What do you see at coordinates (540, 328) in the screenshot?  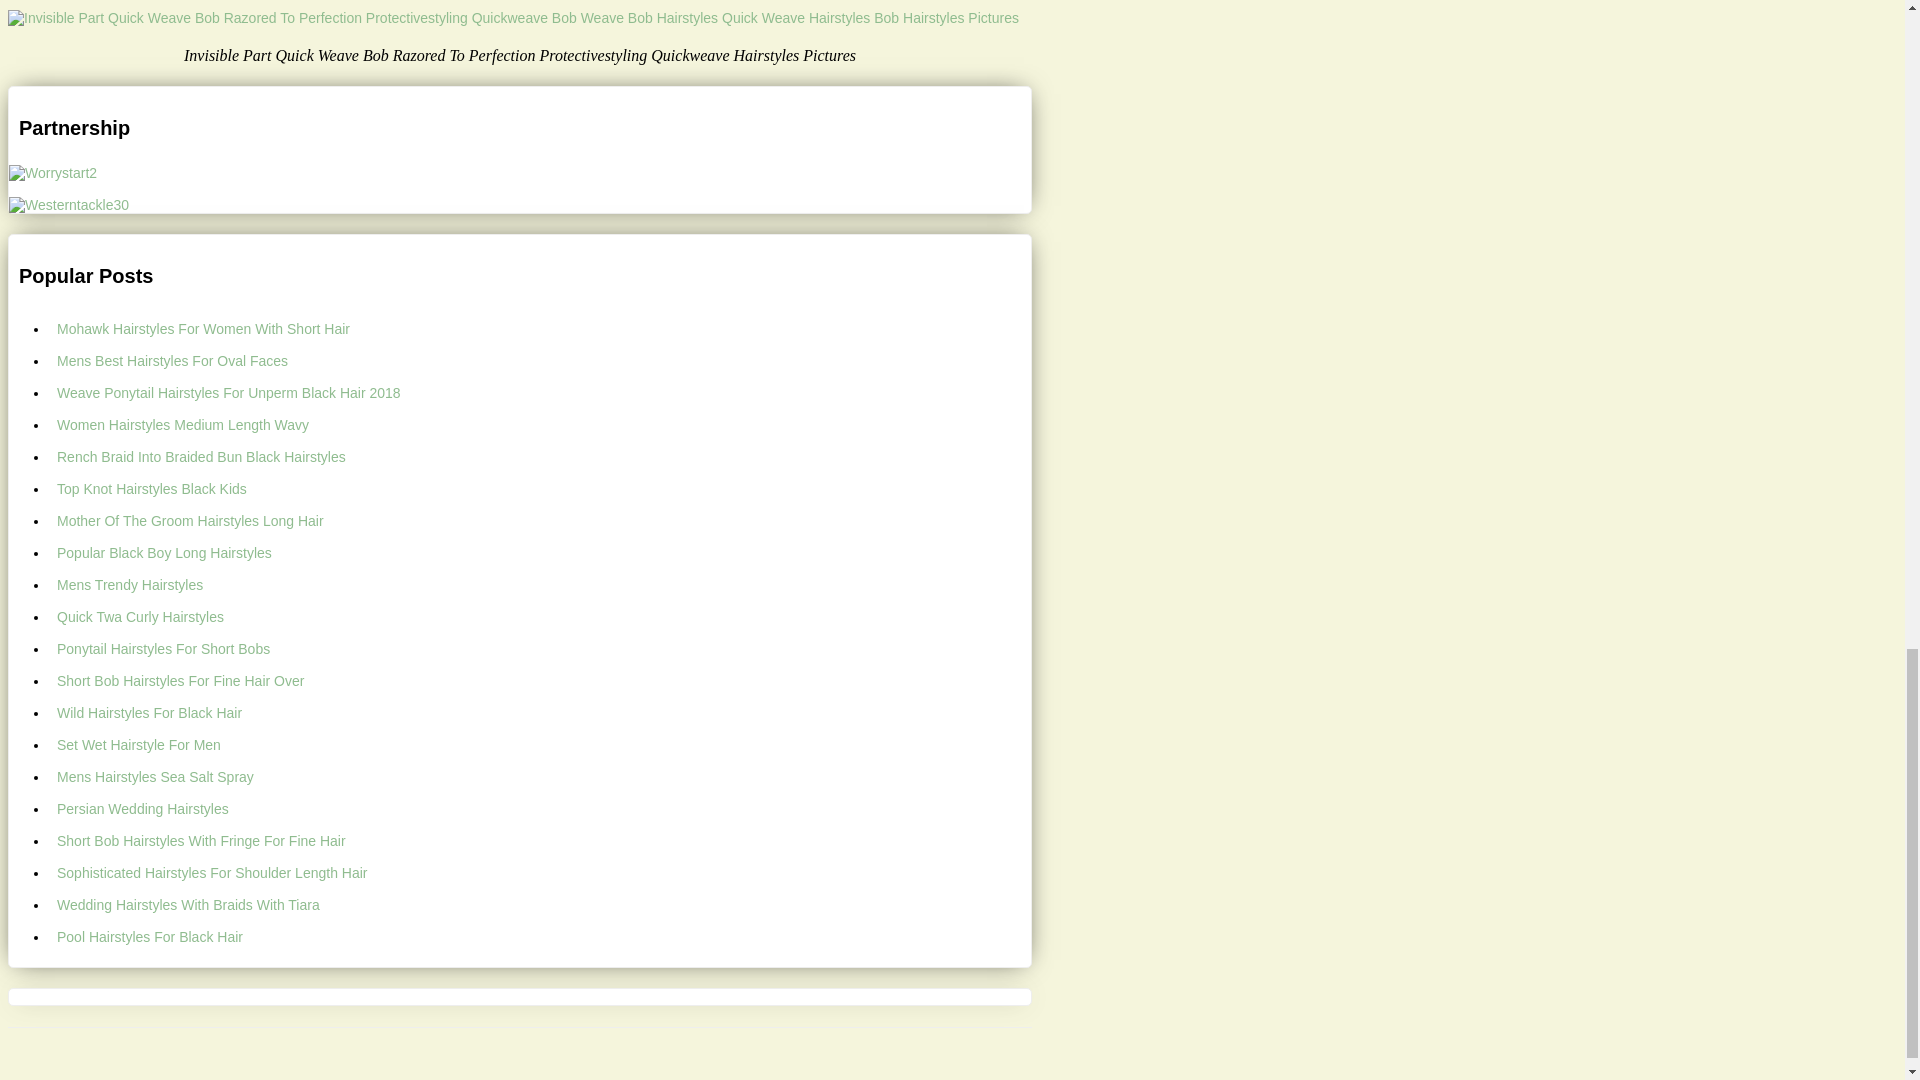 I see `Mohawk Hairstyles For Women With Short Hair` at bounding box center [540, 328].